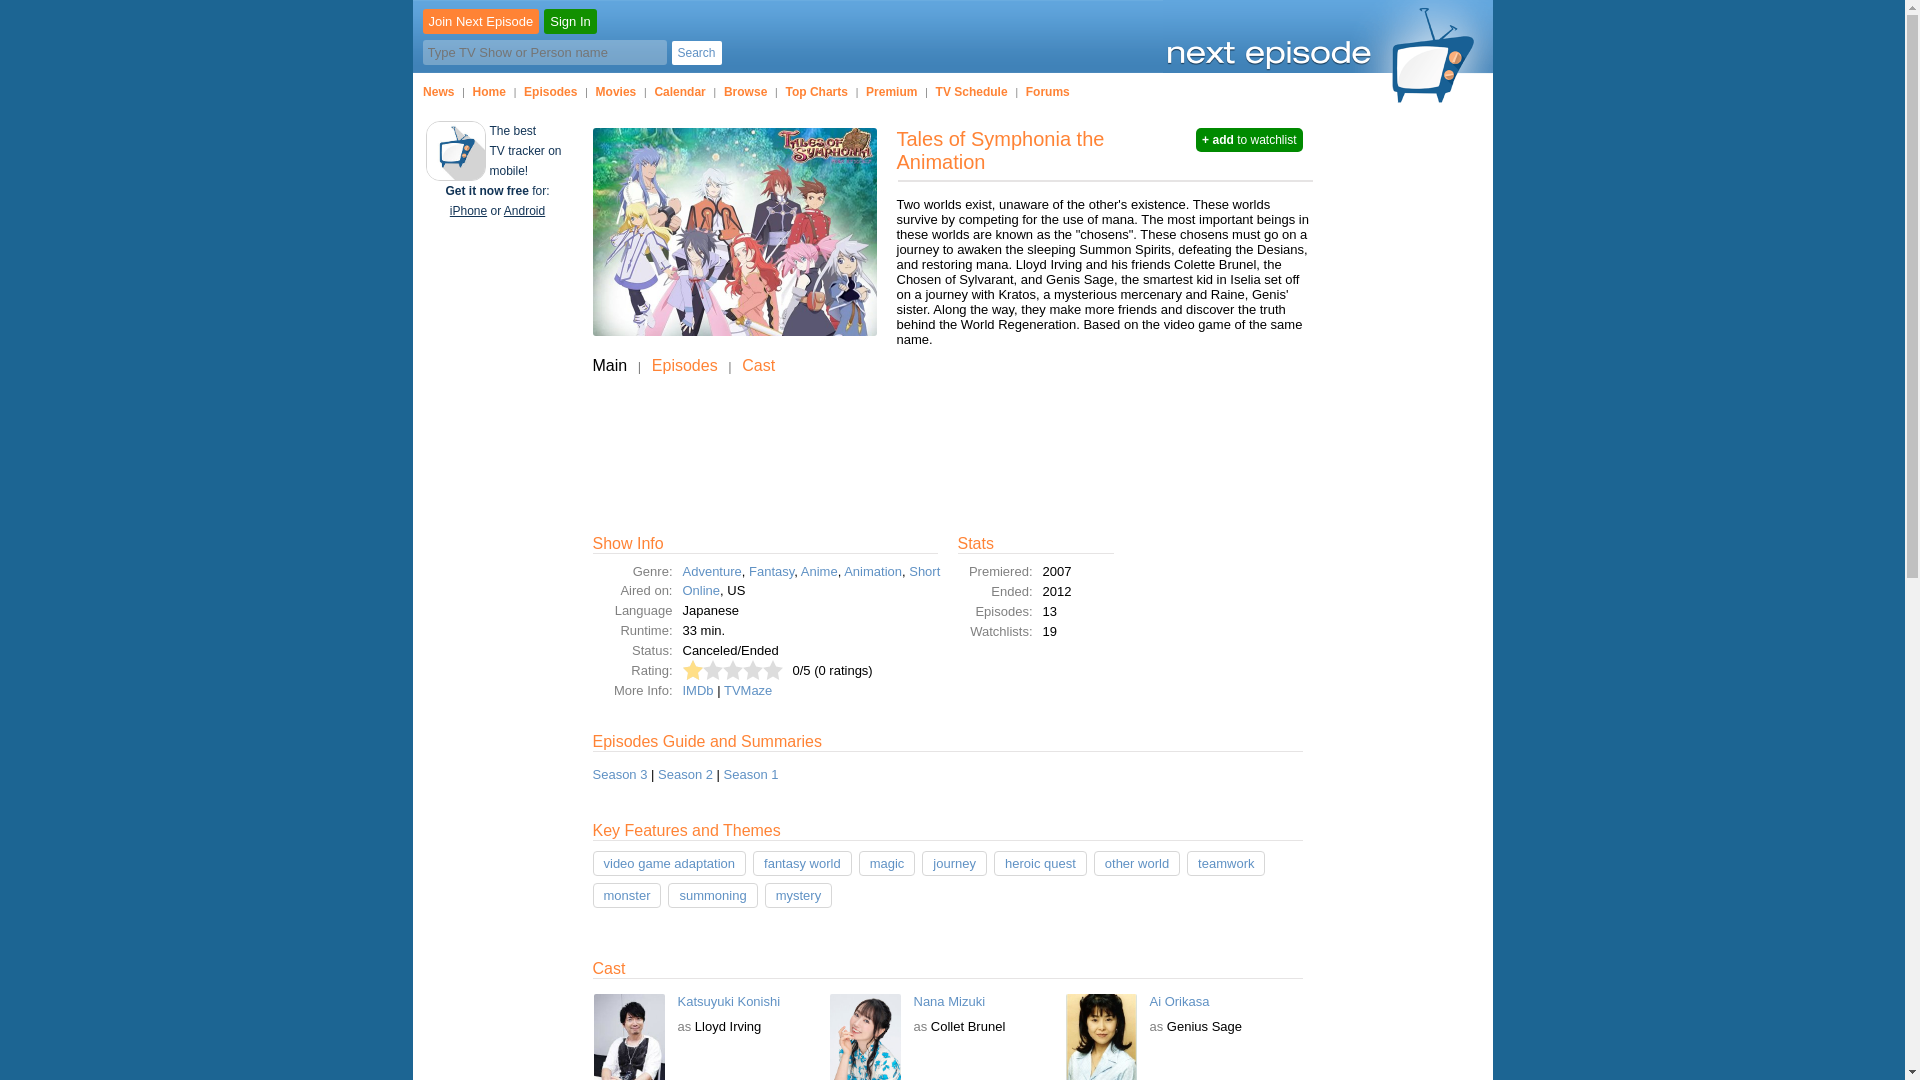 The image size is (1920, 1080). I want to click on Episodes, so click(685, 365).